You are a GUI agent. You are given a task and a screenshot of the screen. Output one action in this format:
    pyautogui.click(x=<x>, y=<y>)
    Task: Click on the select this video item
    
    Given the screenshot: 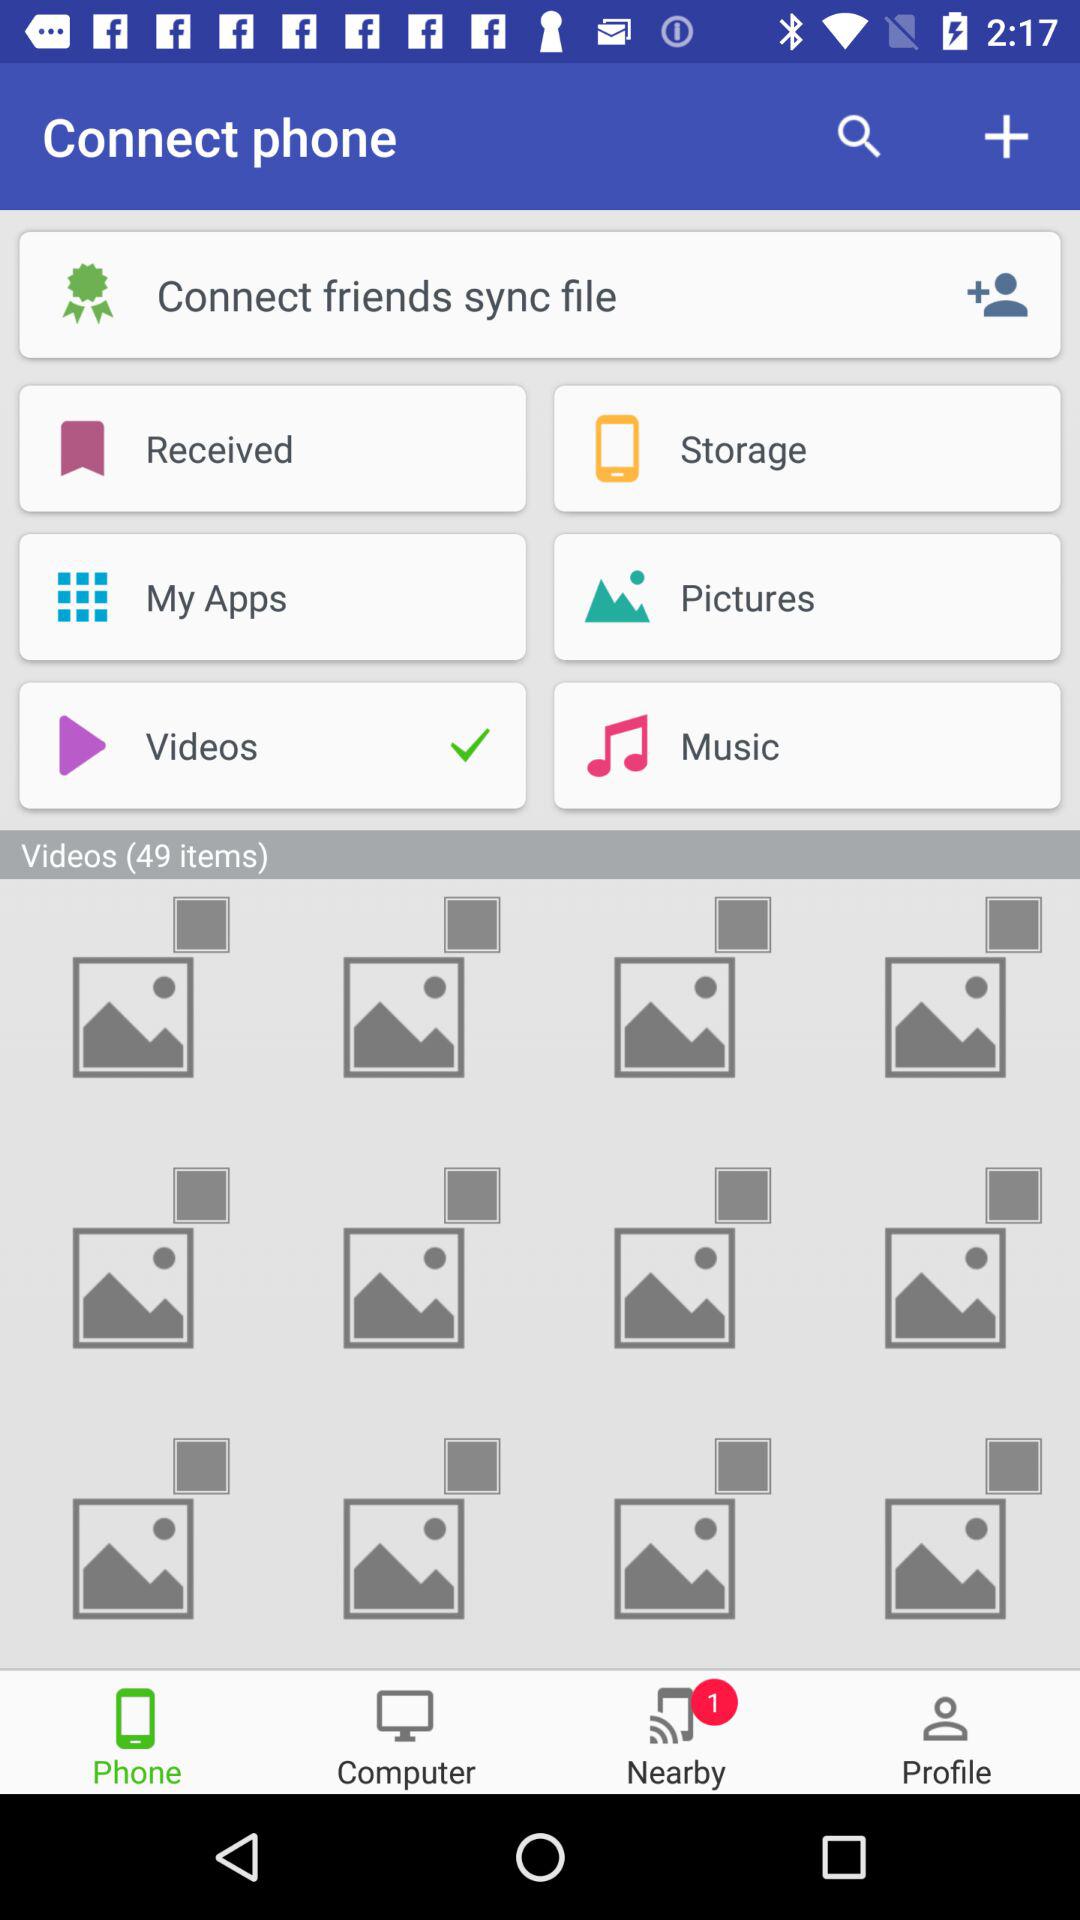 What is the action you would take?
    pyautogui.click(x=1031, y=924)
    